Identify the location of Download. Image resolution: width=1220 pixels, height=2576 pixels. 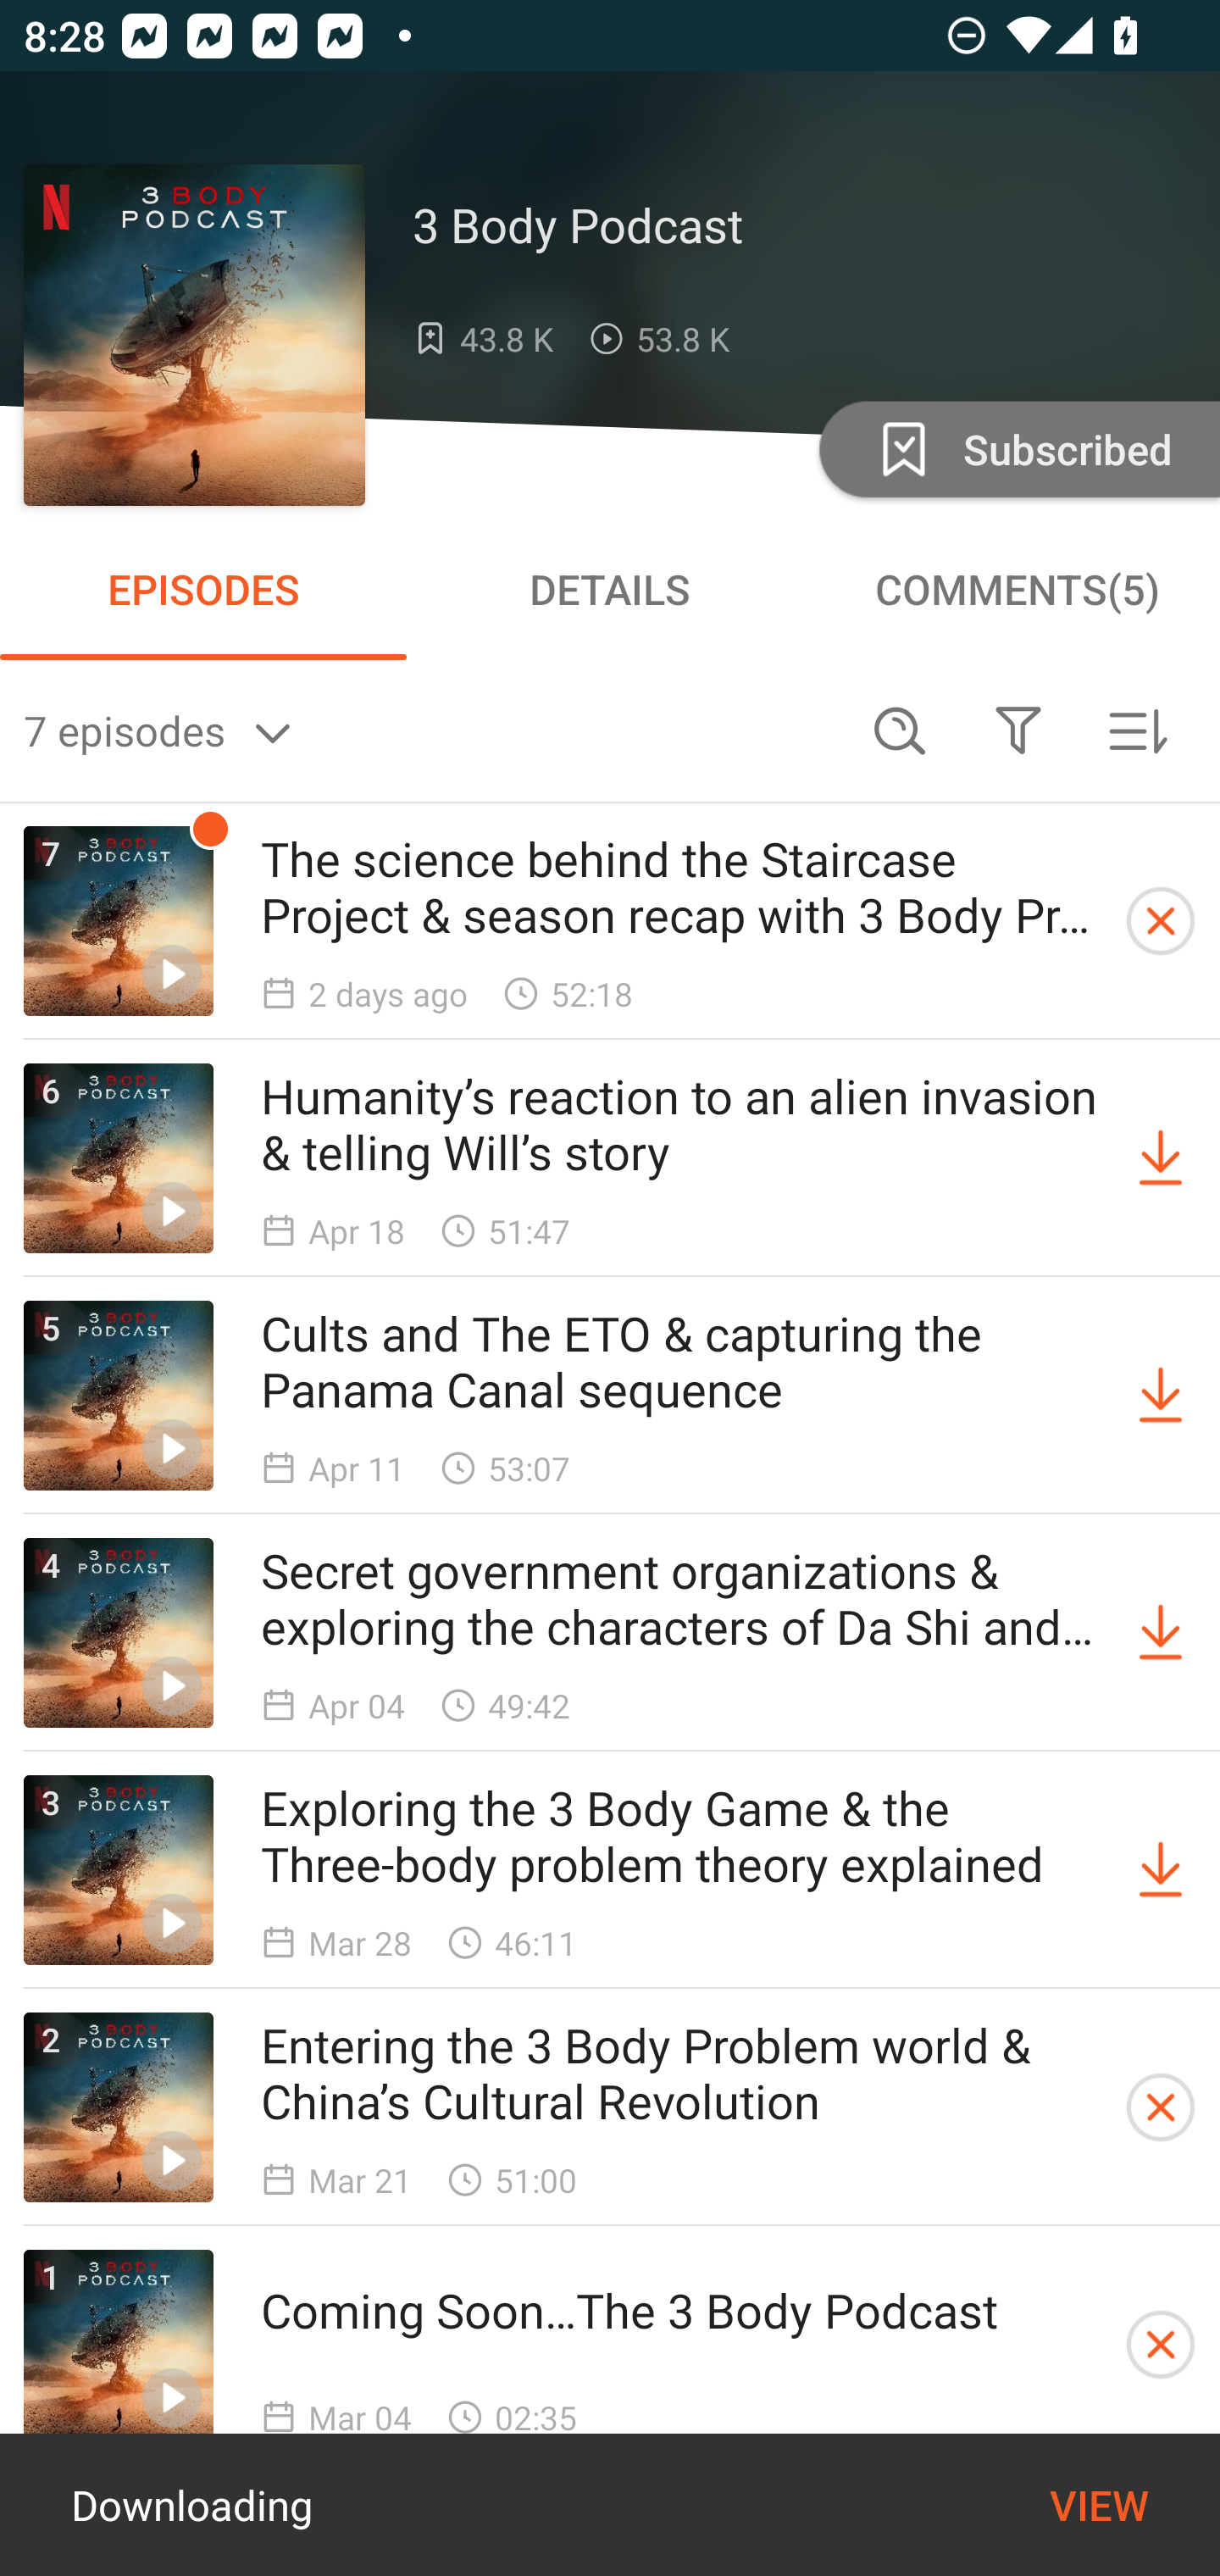
(1161, 1869).